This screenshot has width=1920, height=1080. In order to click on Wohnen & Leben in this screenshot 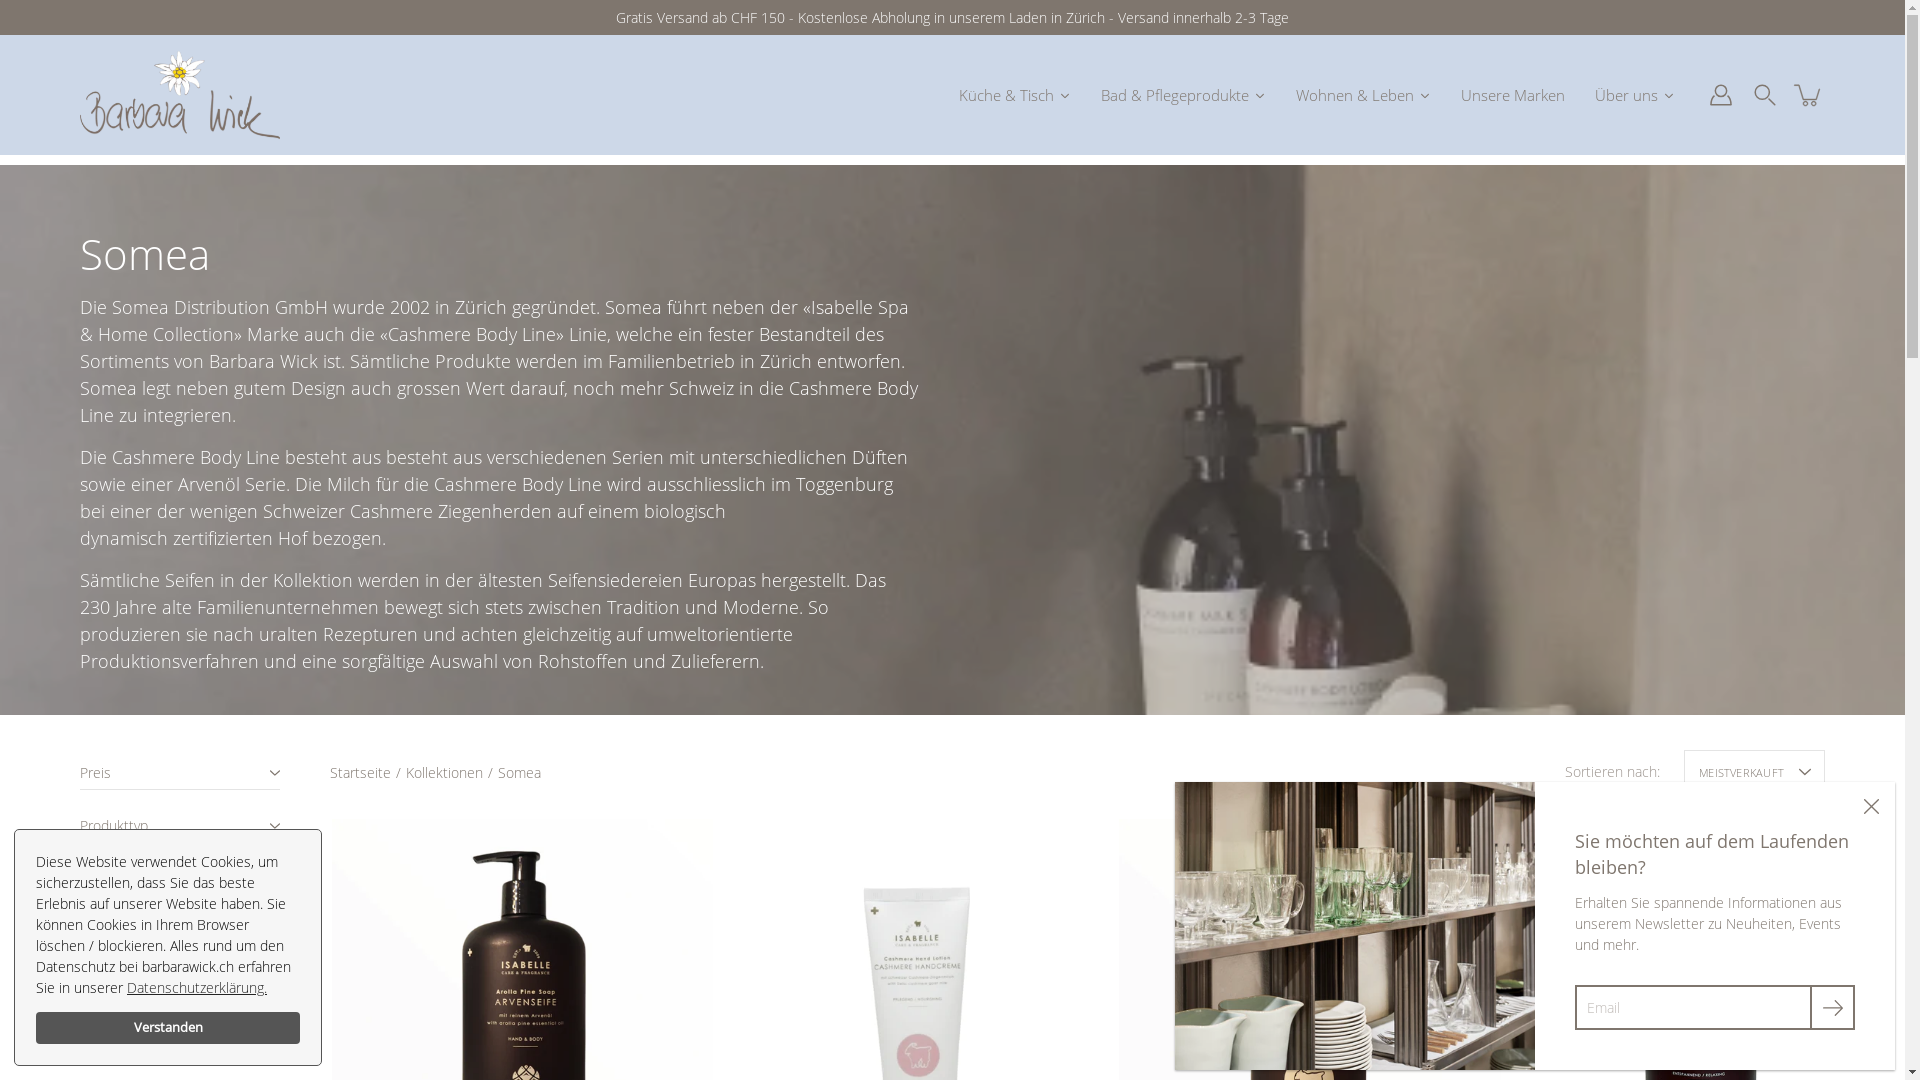, I will do `click(1364, 94)`.